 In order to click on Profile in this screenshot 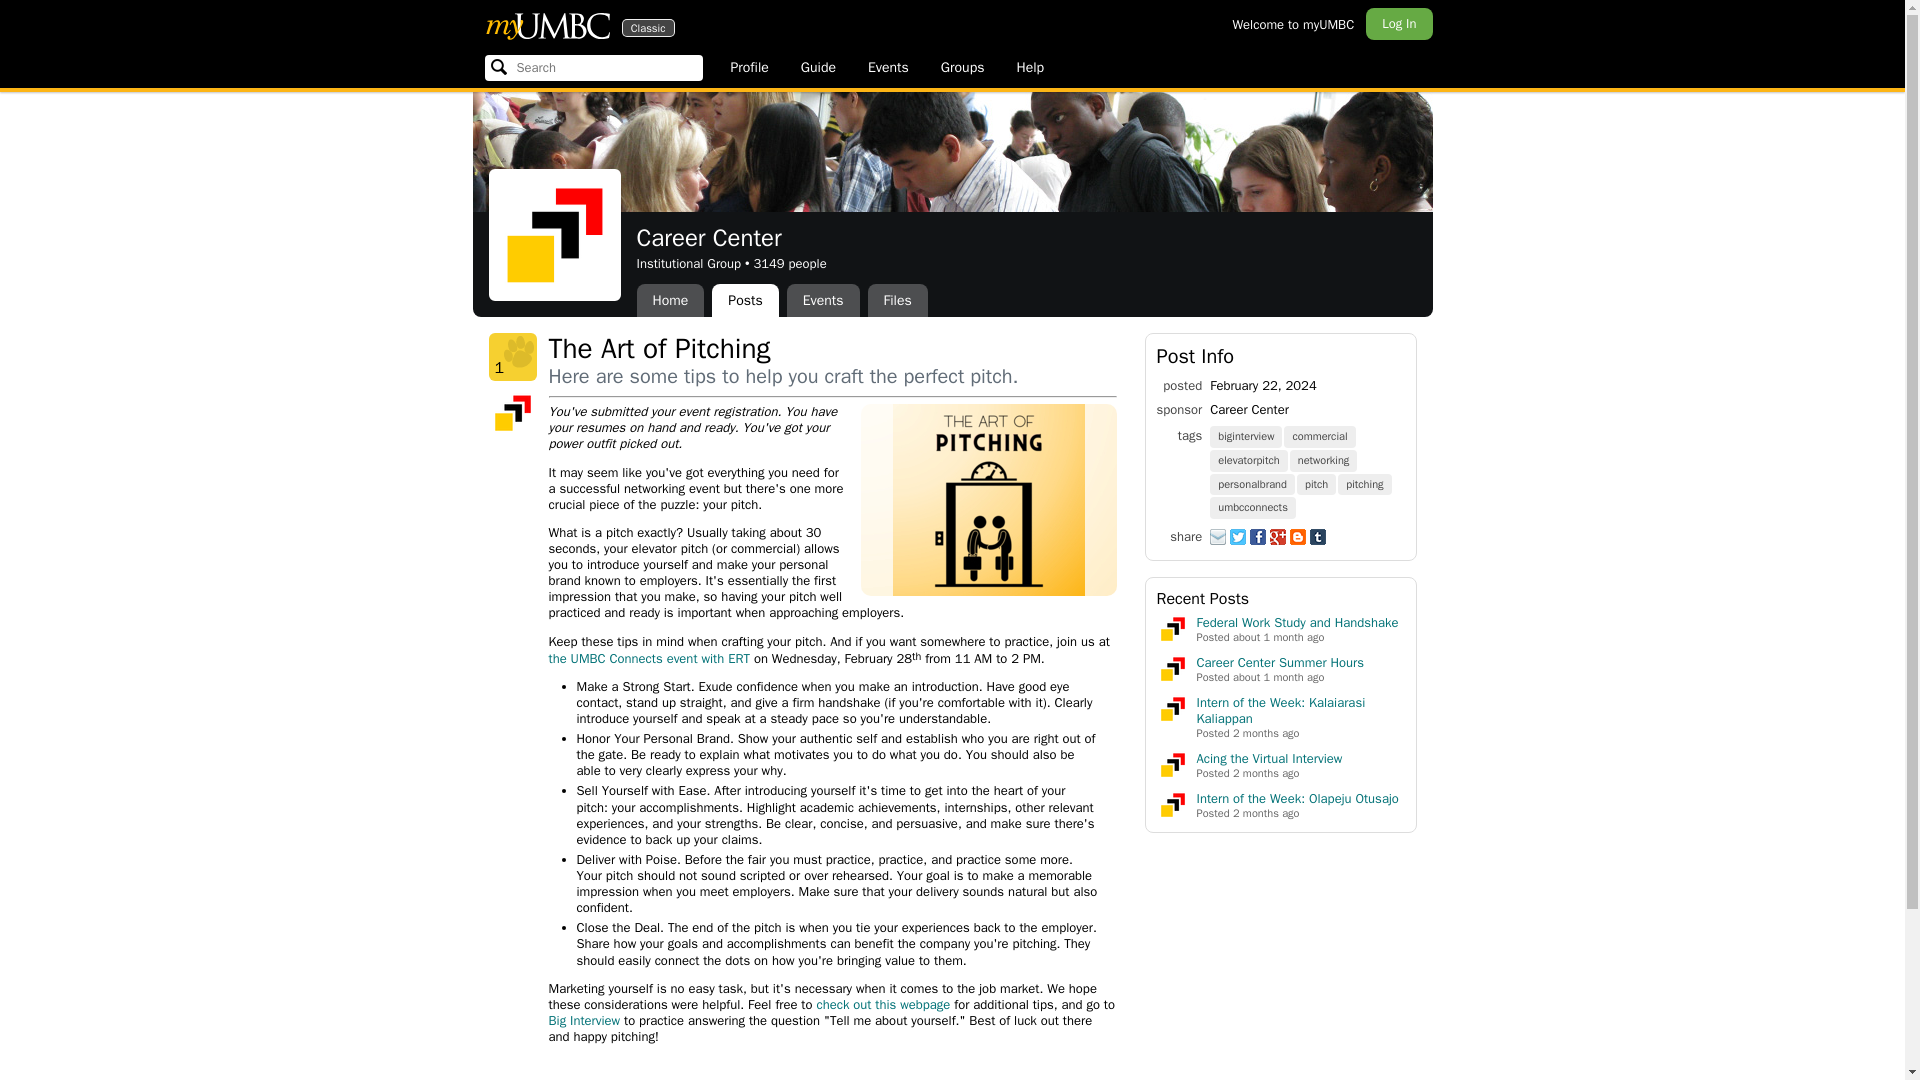, I will do `click(748, 68)`.